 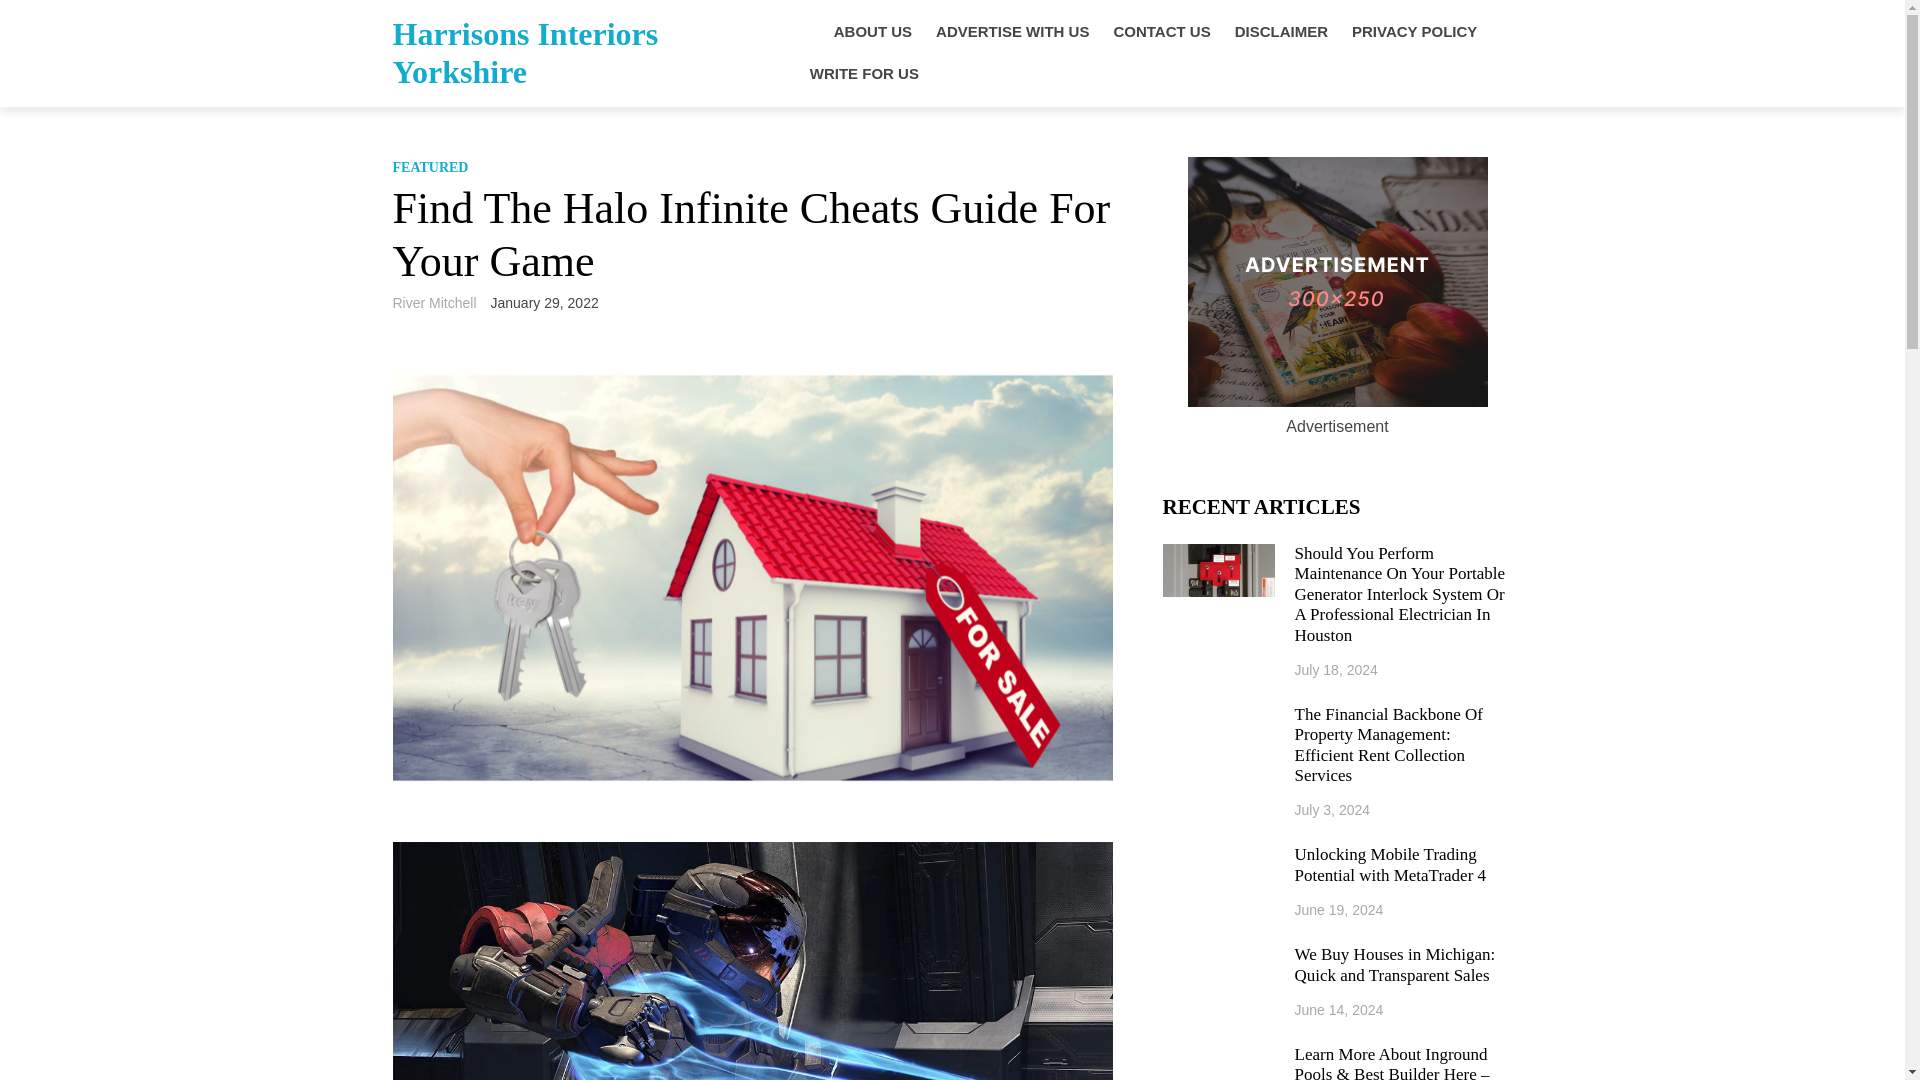 What do you see at coordinates (1012, 32) in the screenshot?
I see `ADVERTISE WITH US` at bounding box center [1012, 32].